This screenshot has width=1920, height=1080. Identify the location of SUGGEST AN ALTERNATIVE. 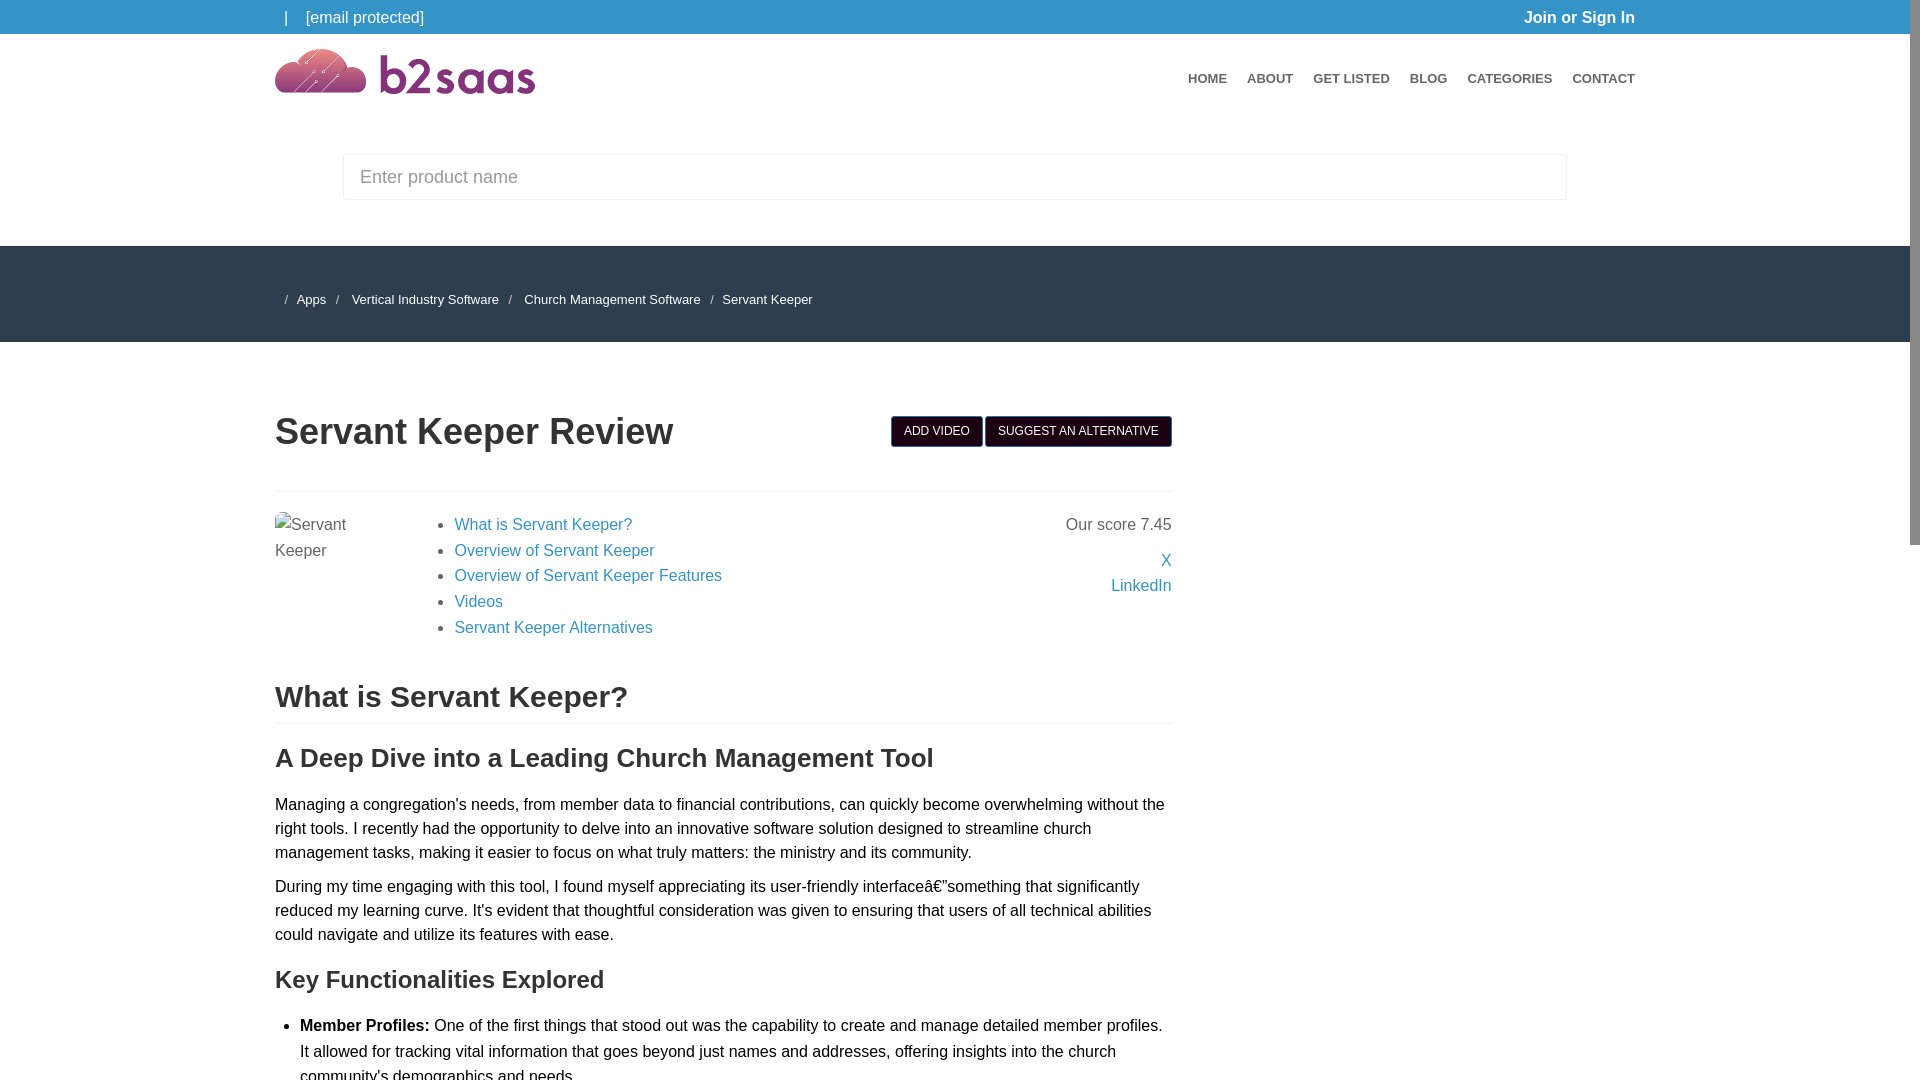
(1078, 431).